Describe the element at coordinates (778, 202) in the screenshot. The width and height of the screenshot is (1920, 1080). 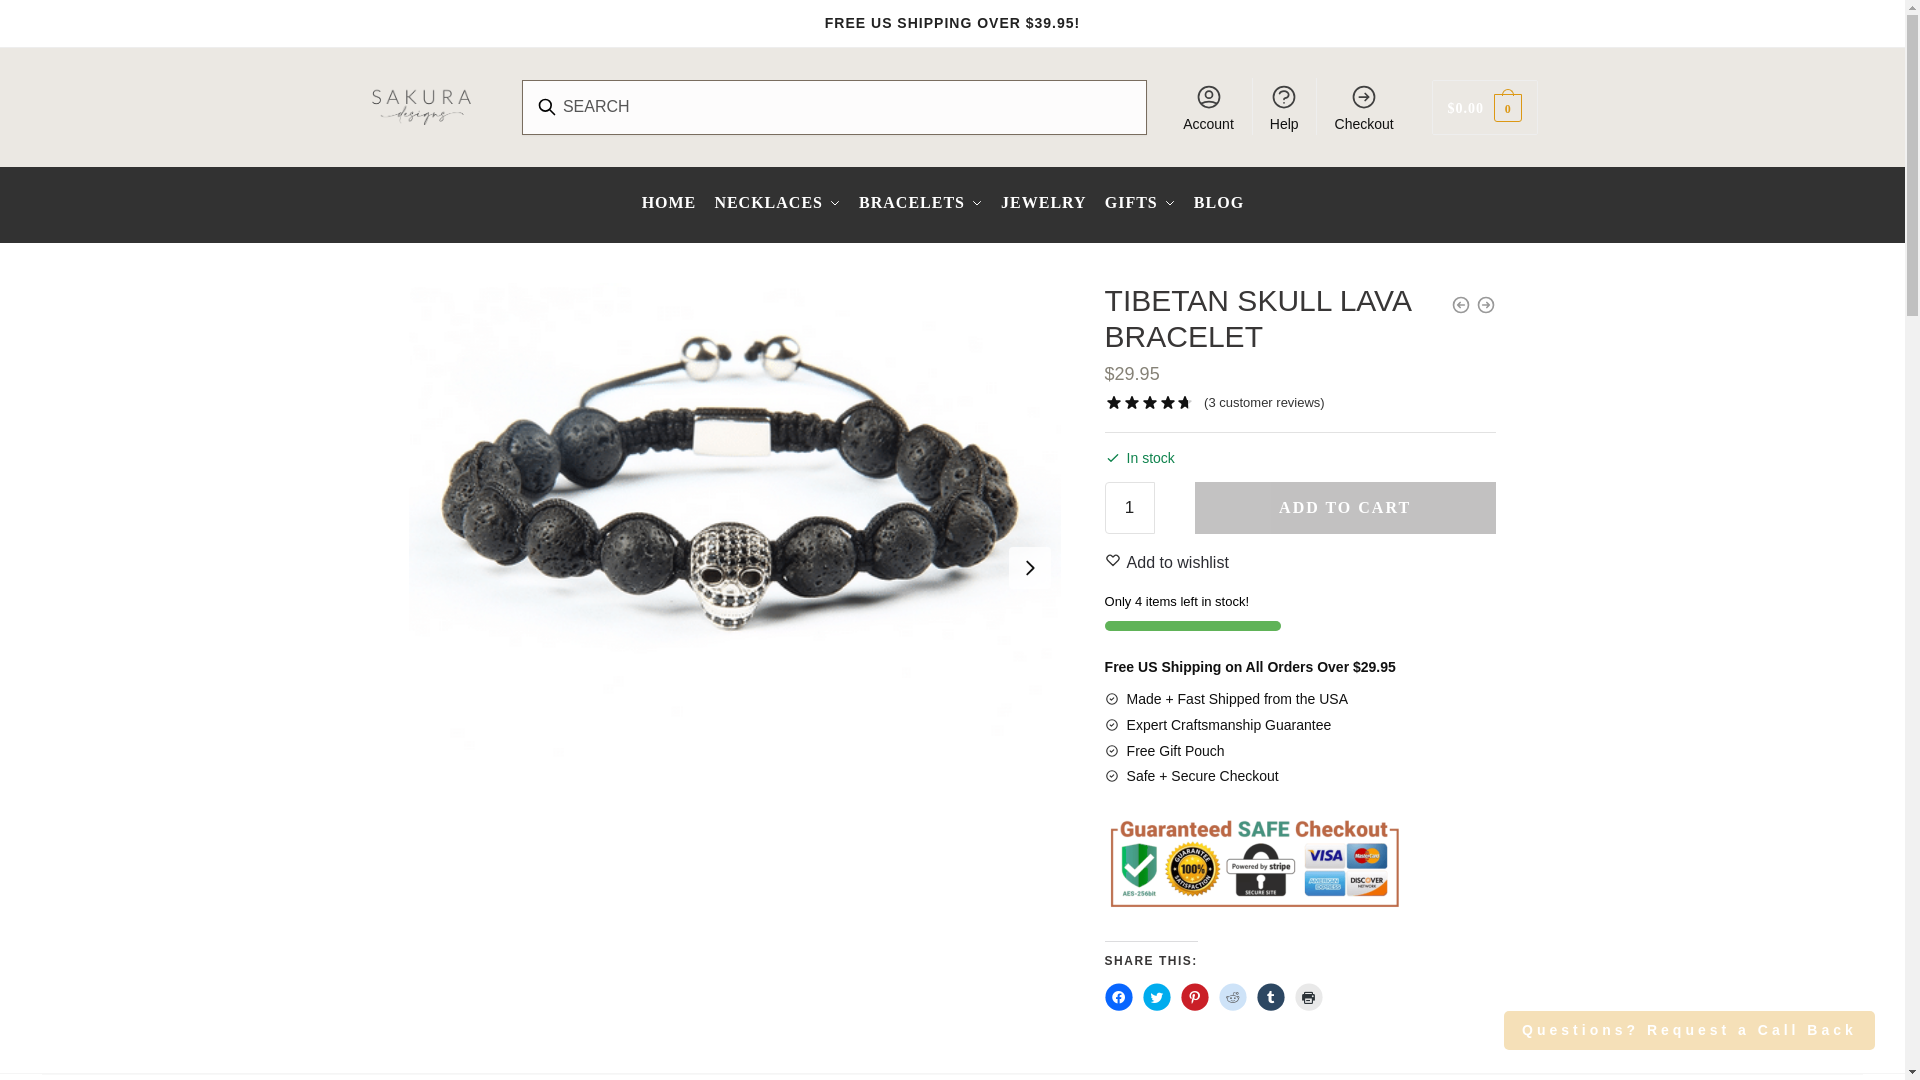
I see `NECKLACES` at that location.